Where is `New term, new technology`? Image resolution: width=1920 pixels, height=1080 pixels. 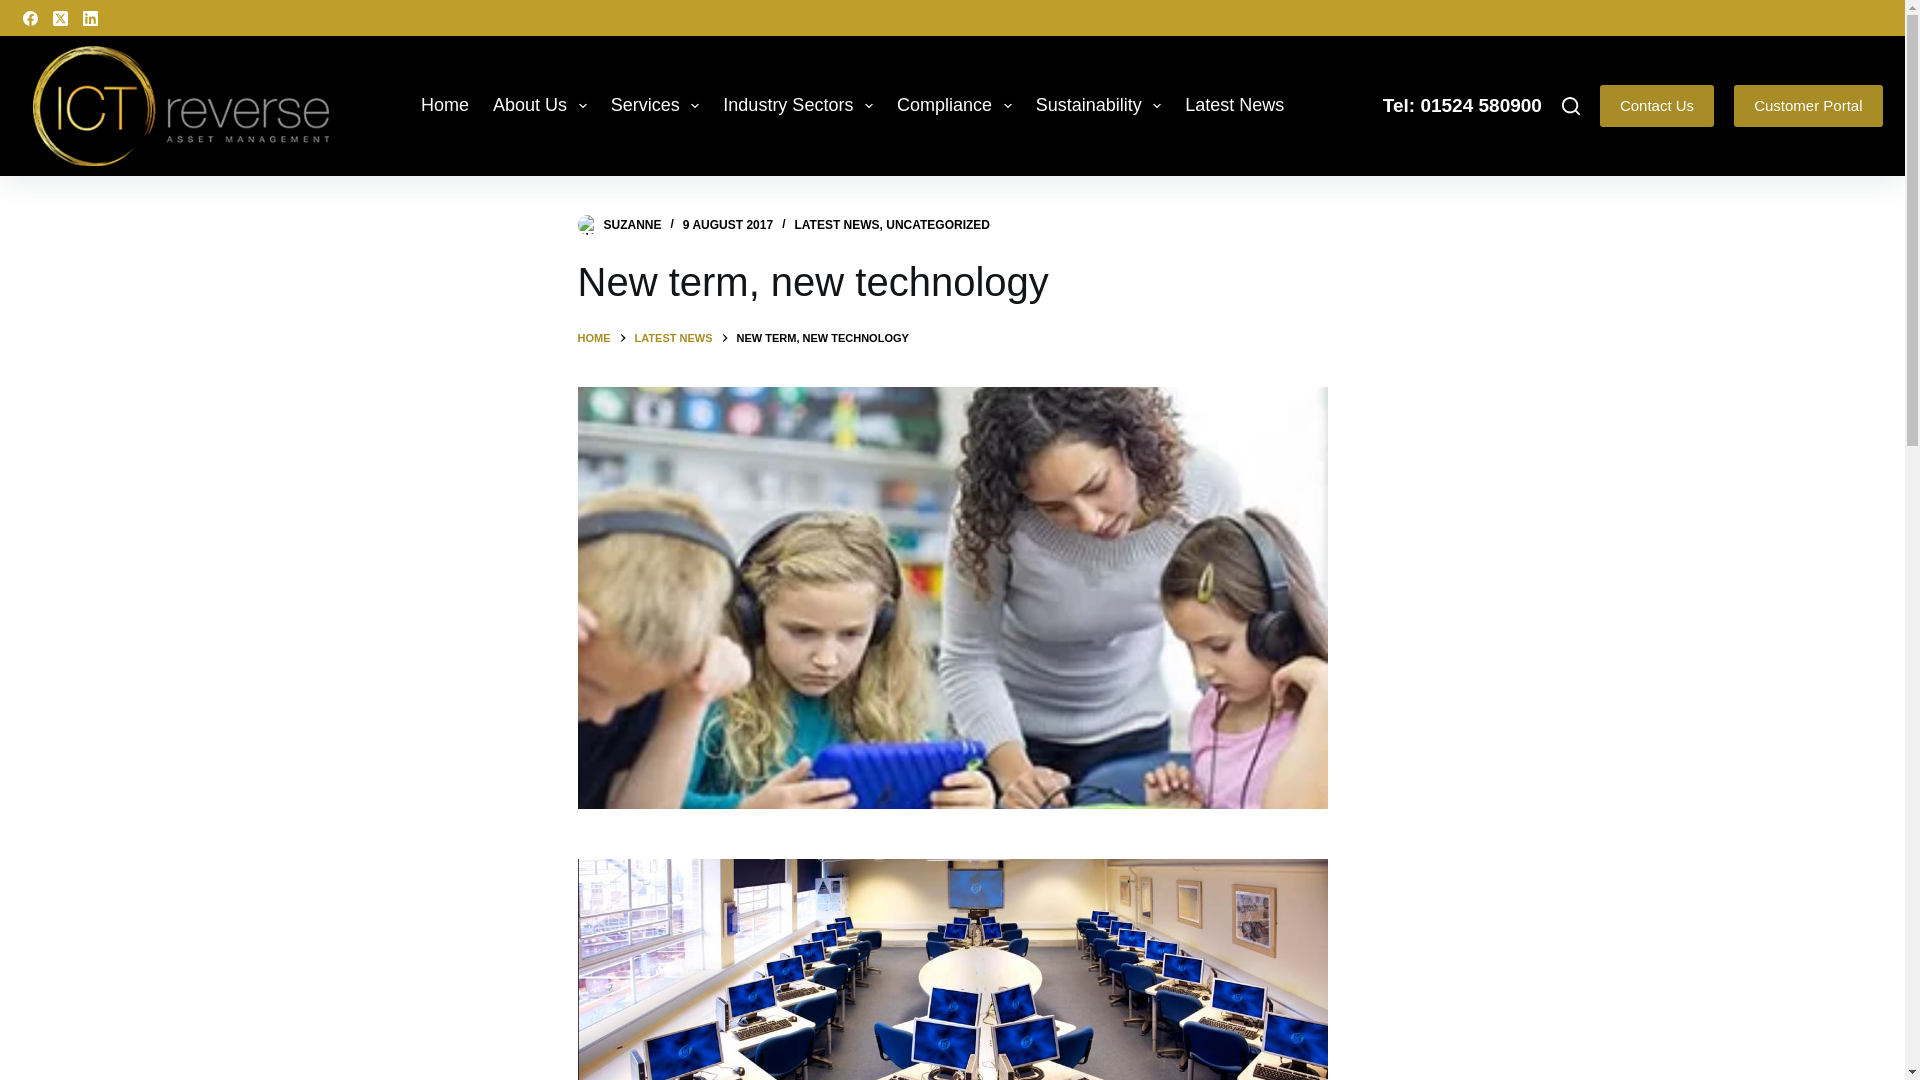
New term, new technology is located at coordinates (952, 281).